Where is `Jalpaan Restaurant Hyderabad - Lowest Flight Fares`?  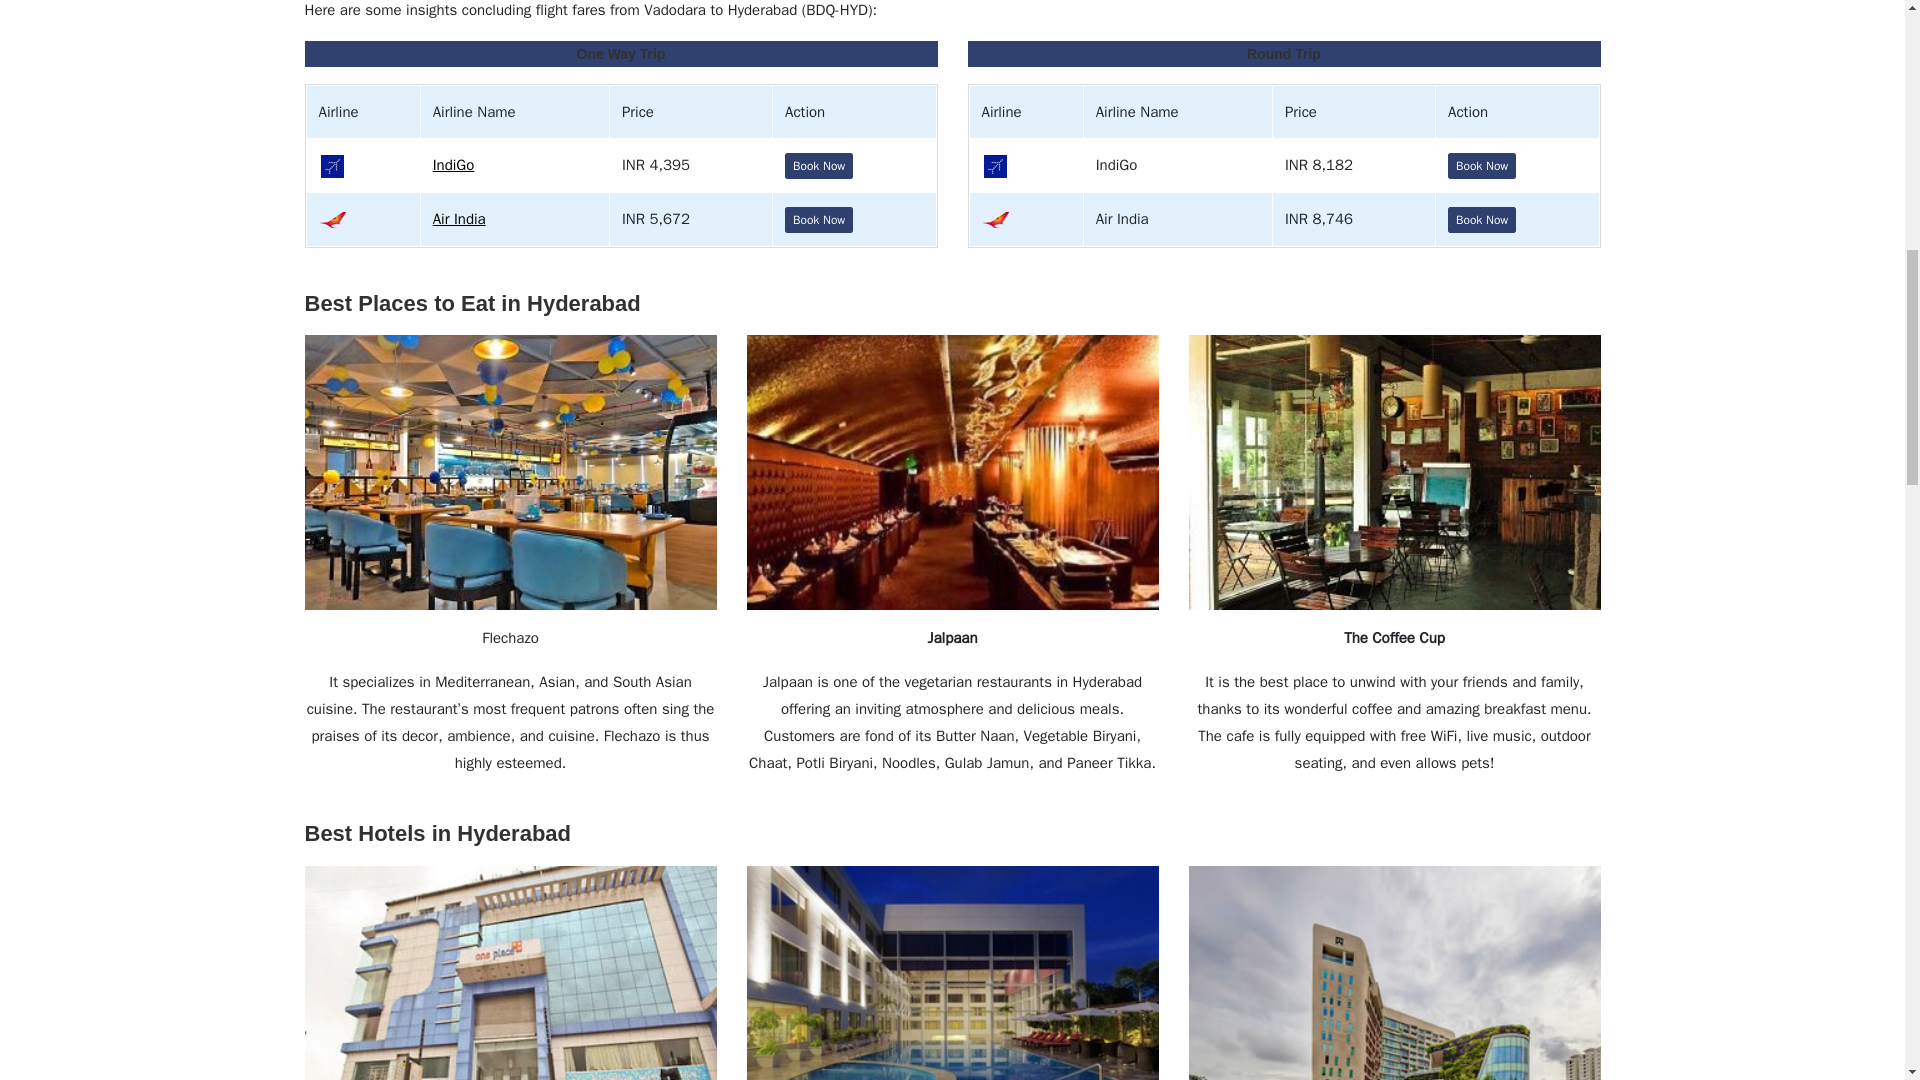 Jalpaan Restaurant Hyderabad - Lowest Flight Fares is located at coordinates (952, 472).